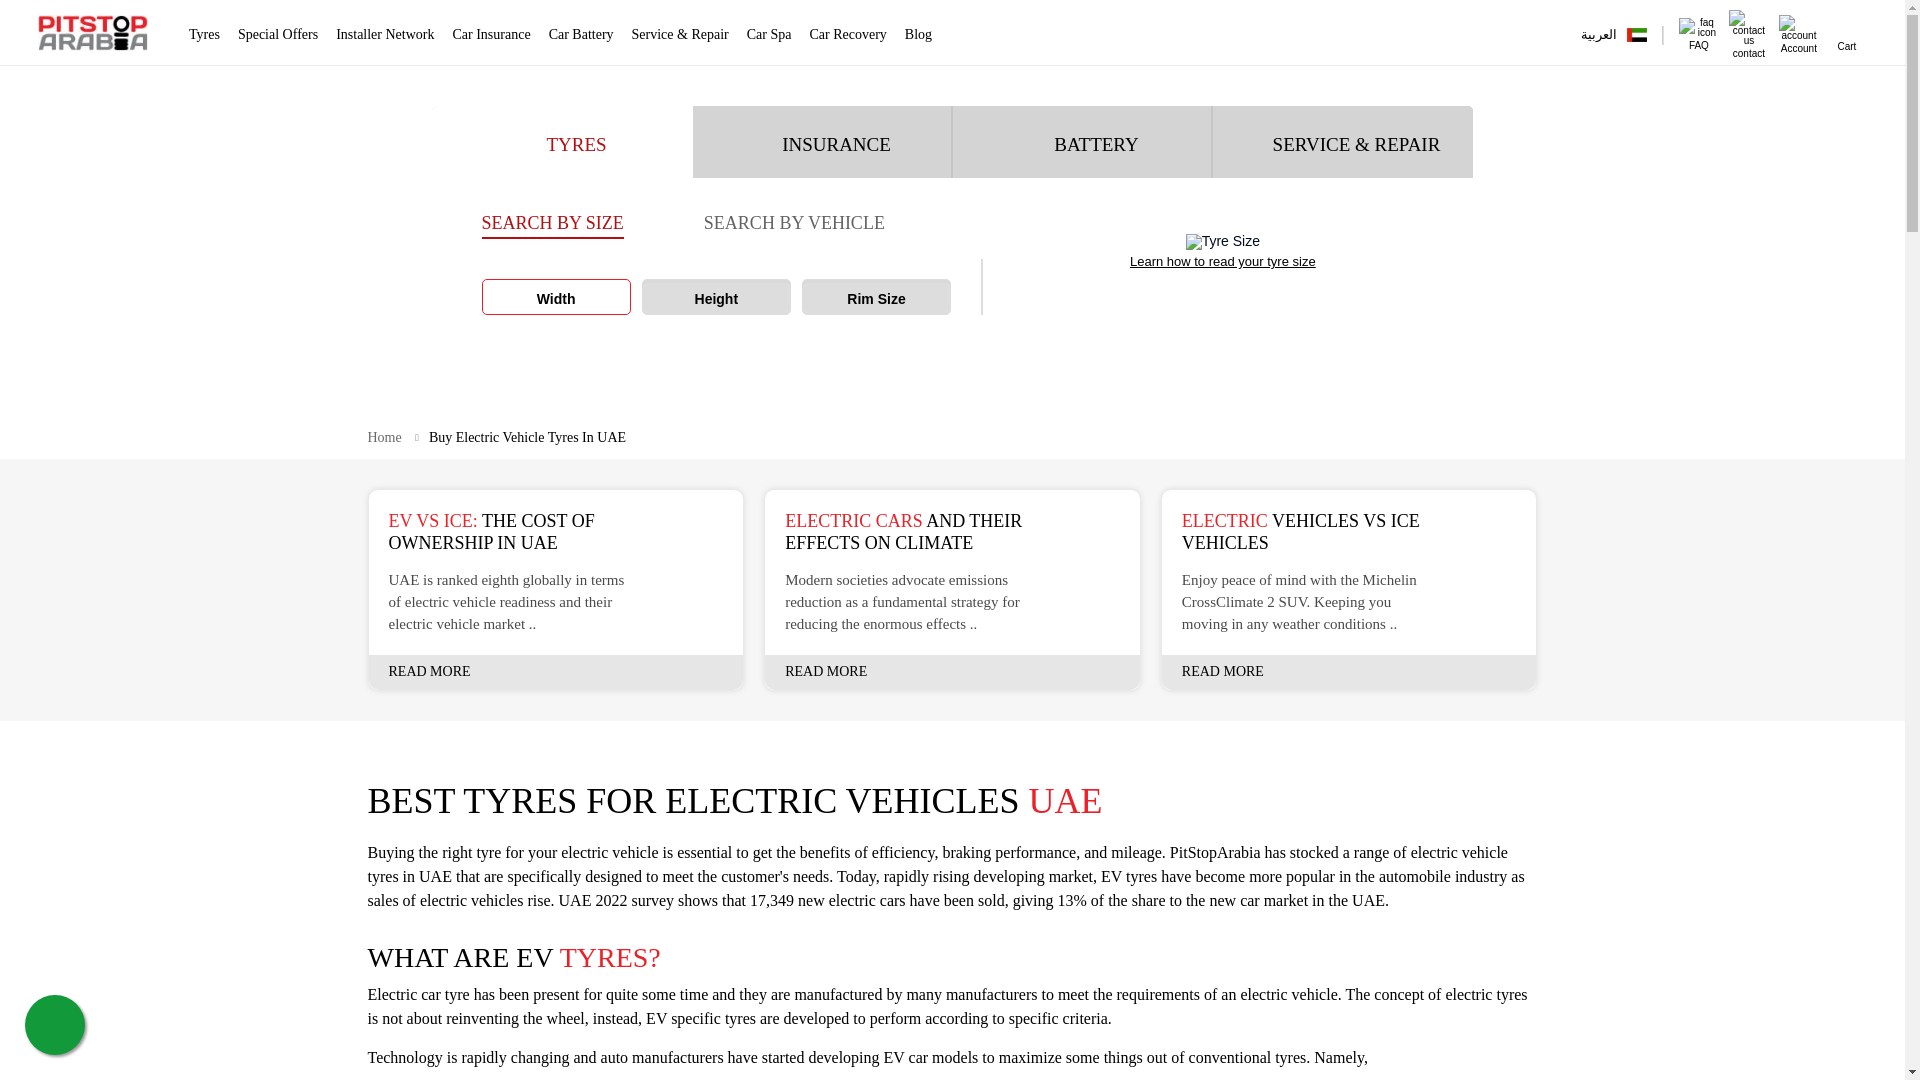  Describe the element at coordinates (1748, 46) in the screenshot. I see `contact` at that location.